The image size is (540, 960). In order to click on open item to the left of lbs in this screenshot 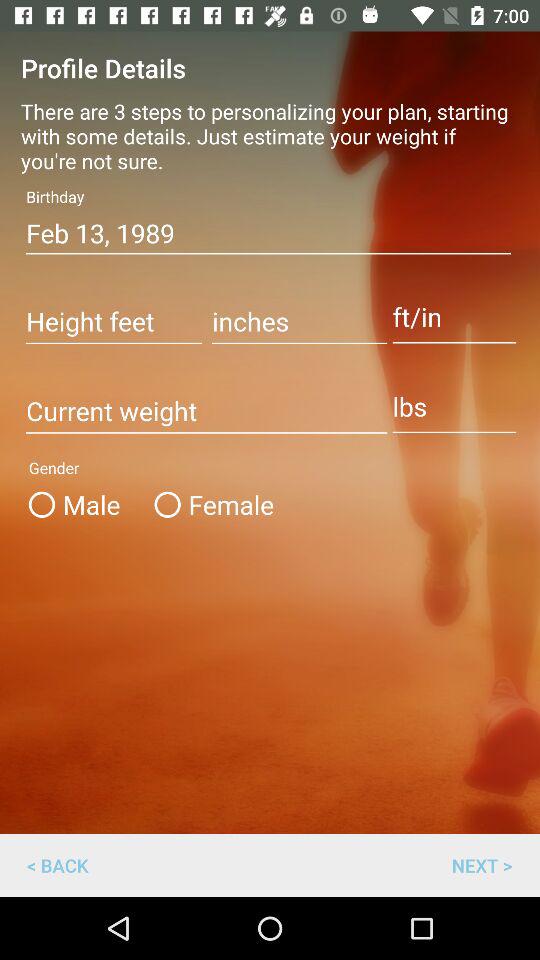, I will do `click(206, 412)`.